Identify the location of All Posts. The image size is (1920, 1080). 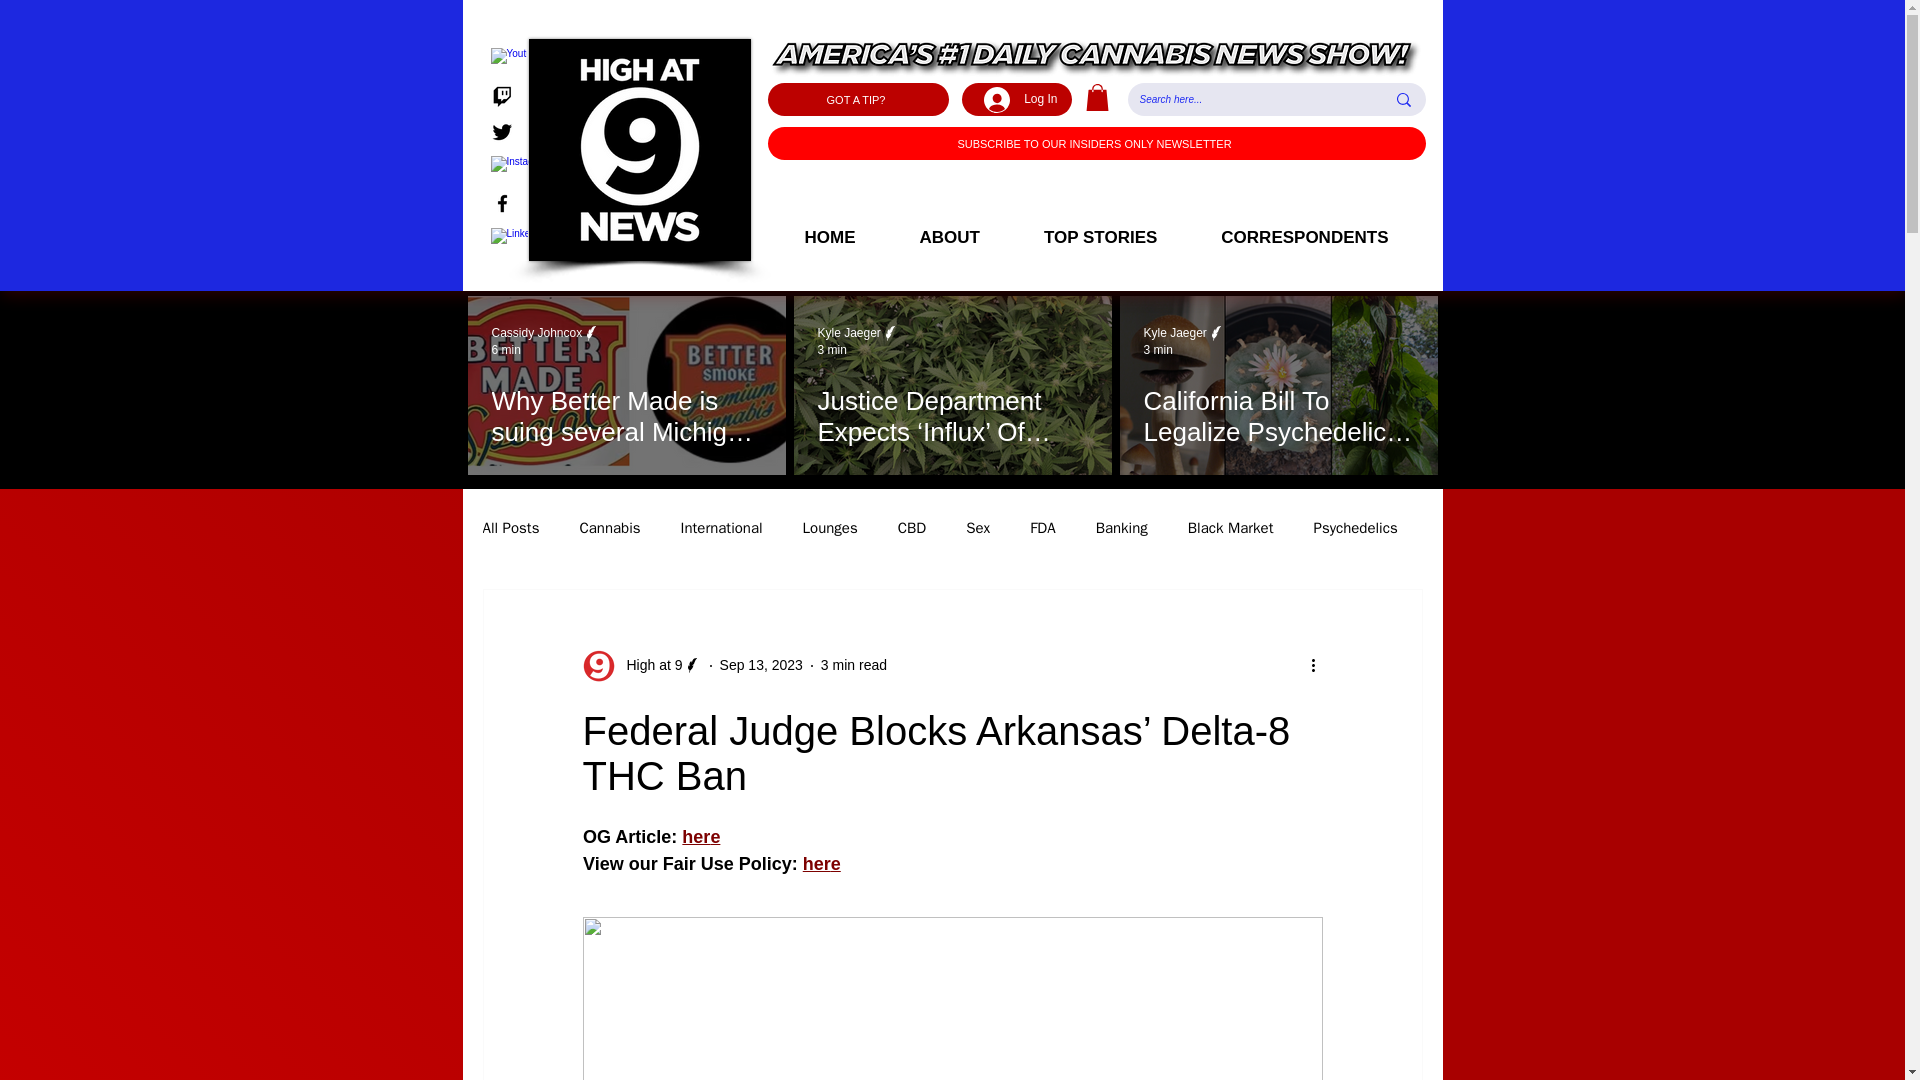
(510, 528).